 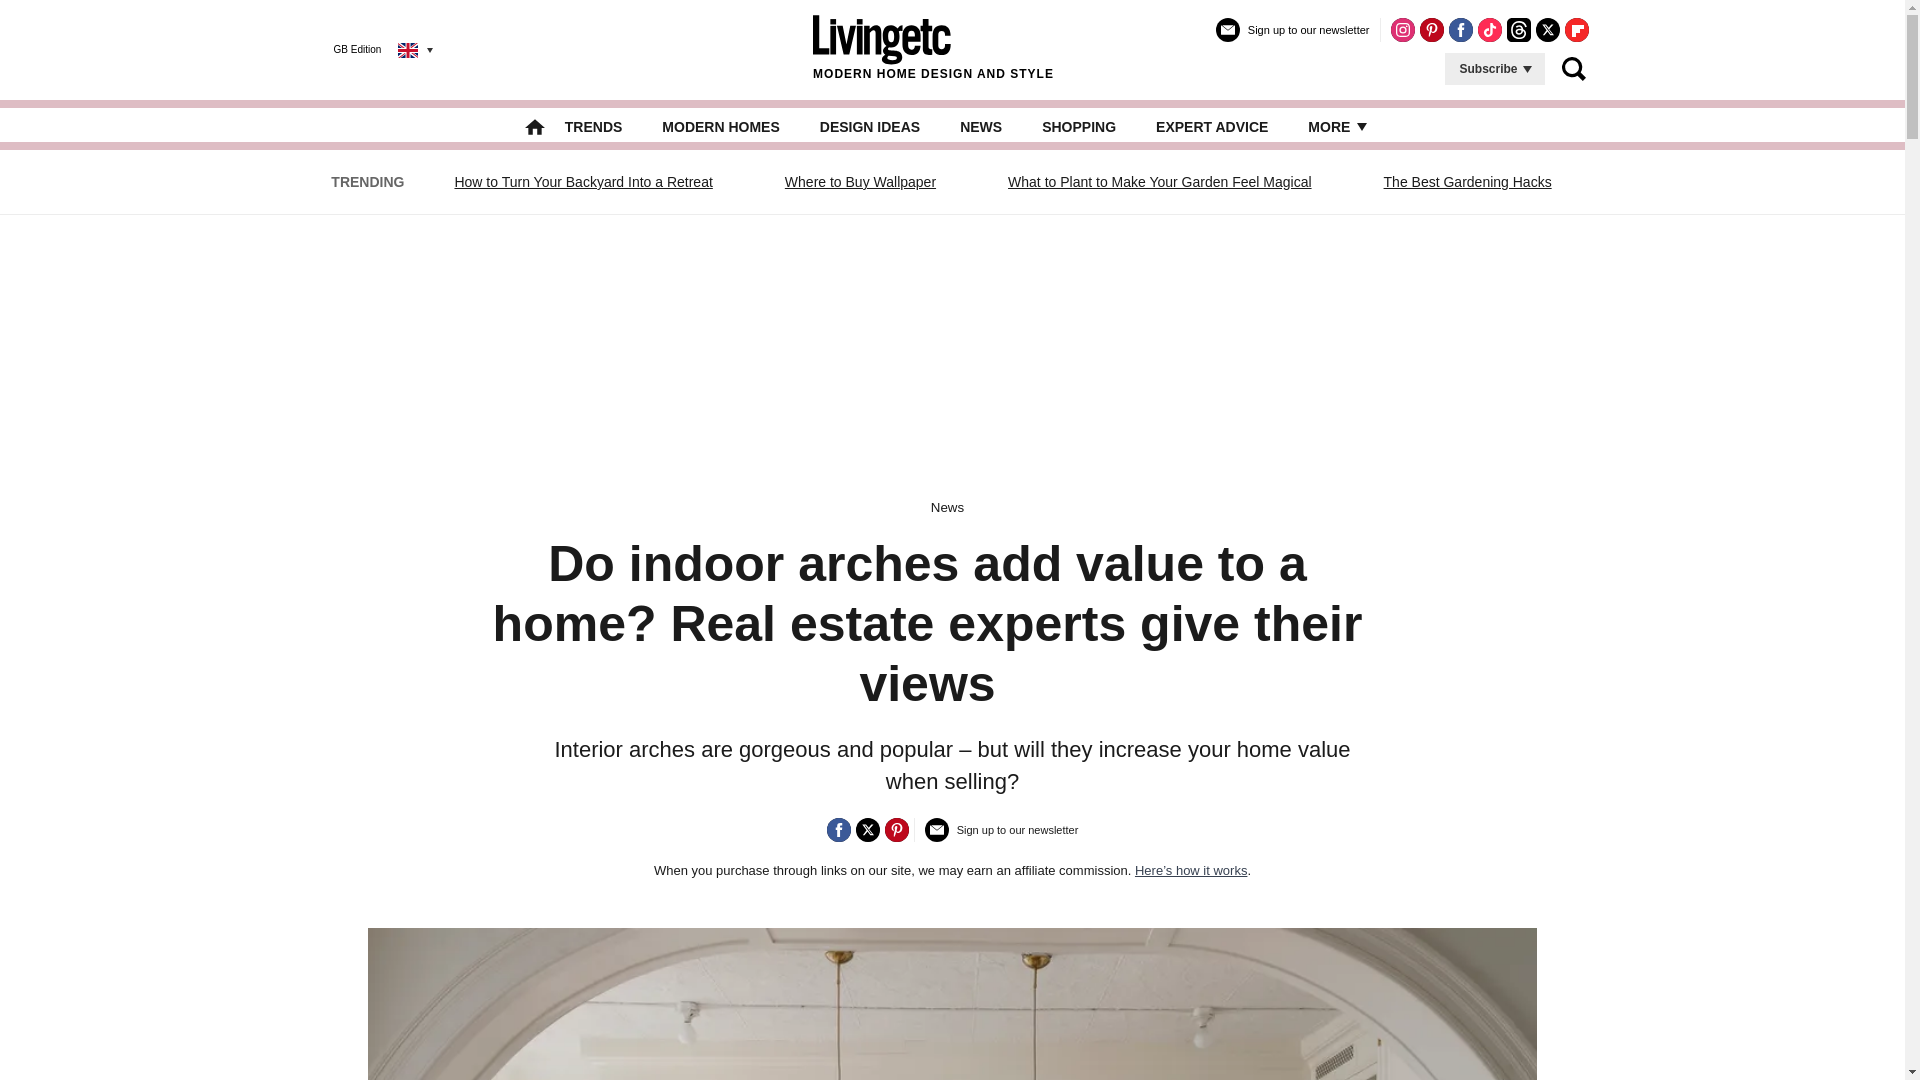 I want to click on TRENDS, so click(x=593, y=126).